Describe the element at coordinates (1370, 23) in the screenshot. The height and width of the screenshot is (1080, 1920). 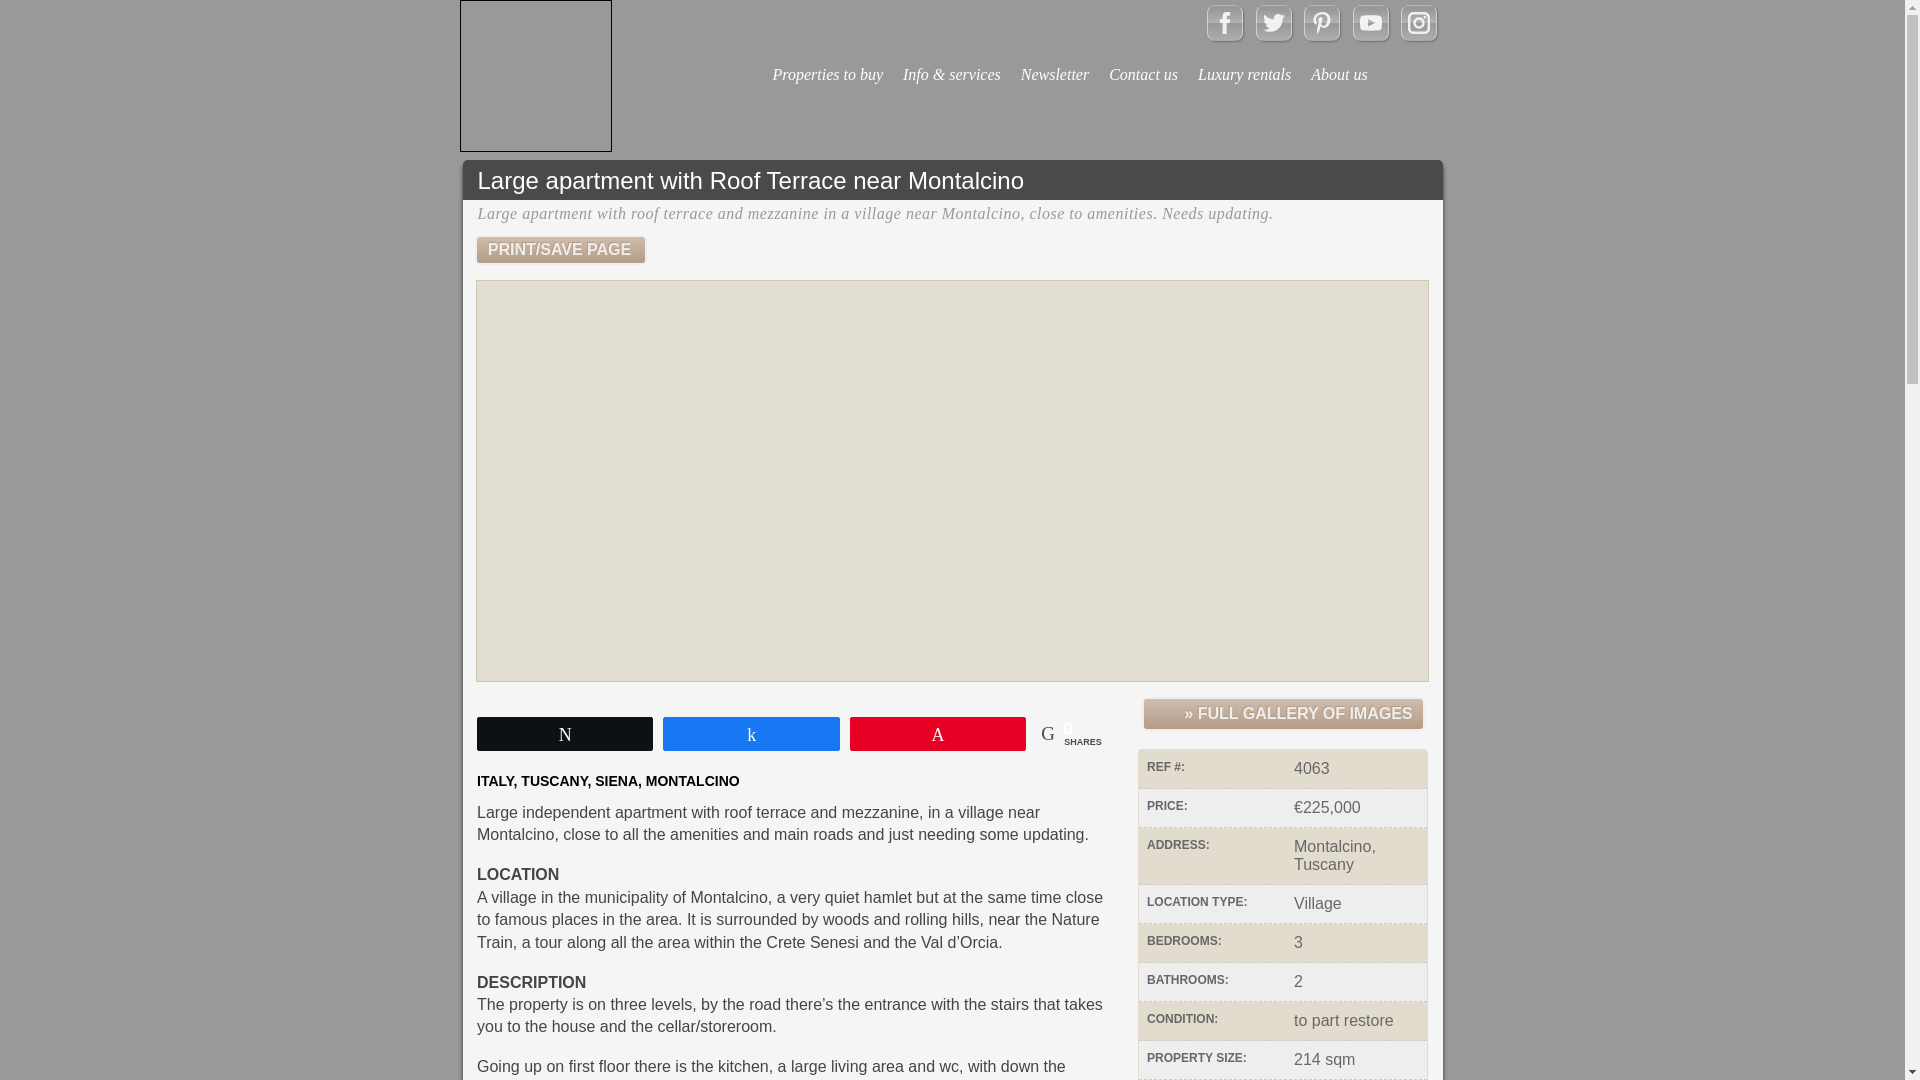
I see `YouTube Channel` at that location.